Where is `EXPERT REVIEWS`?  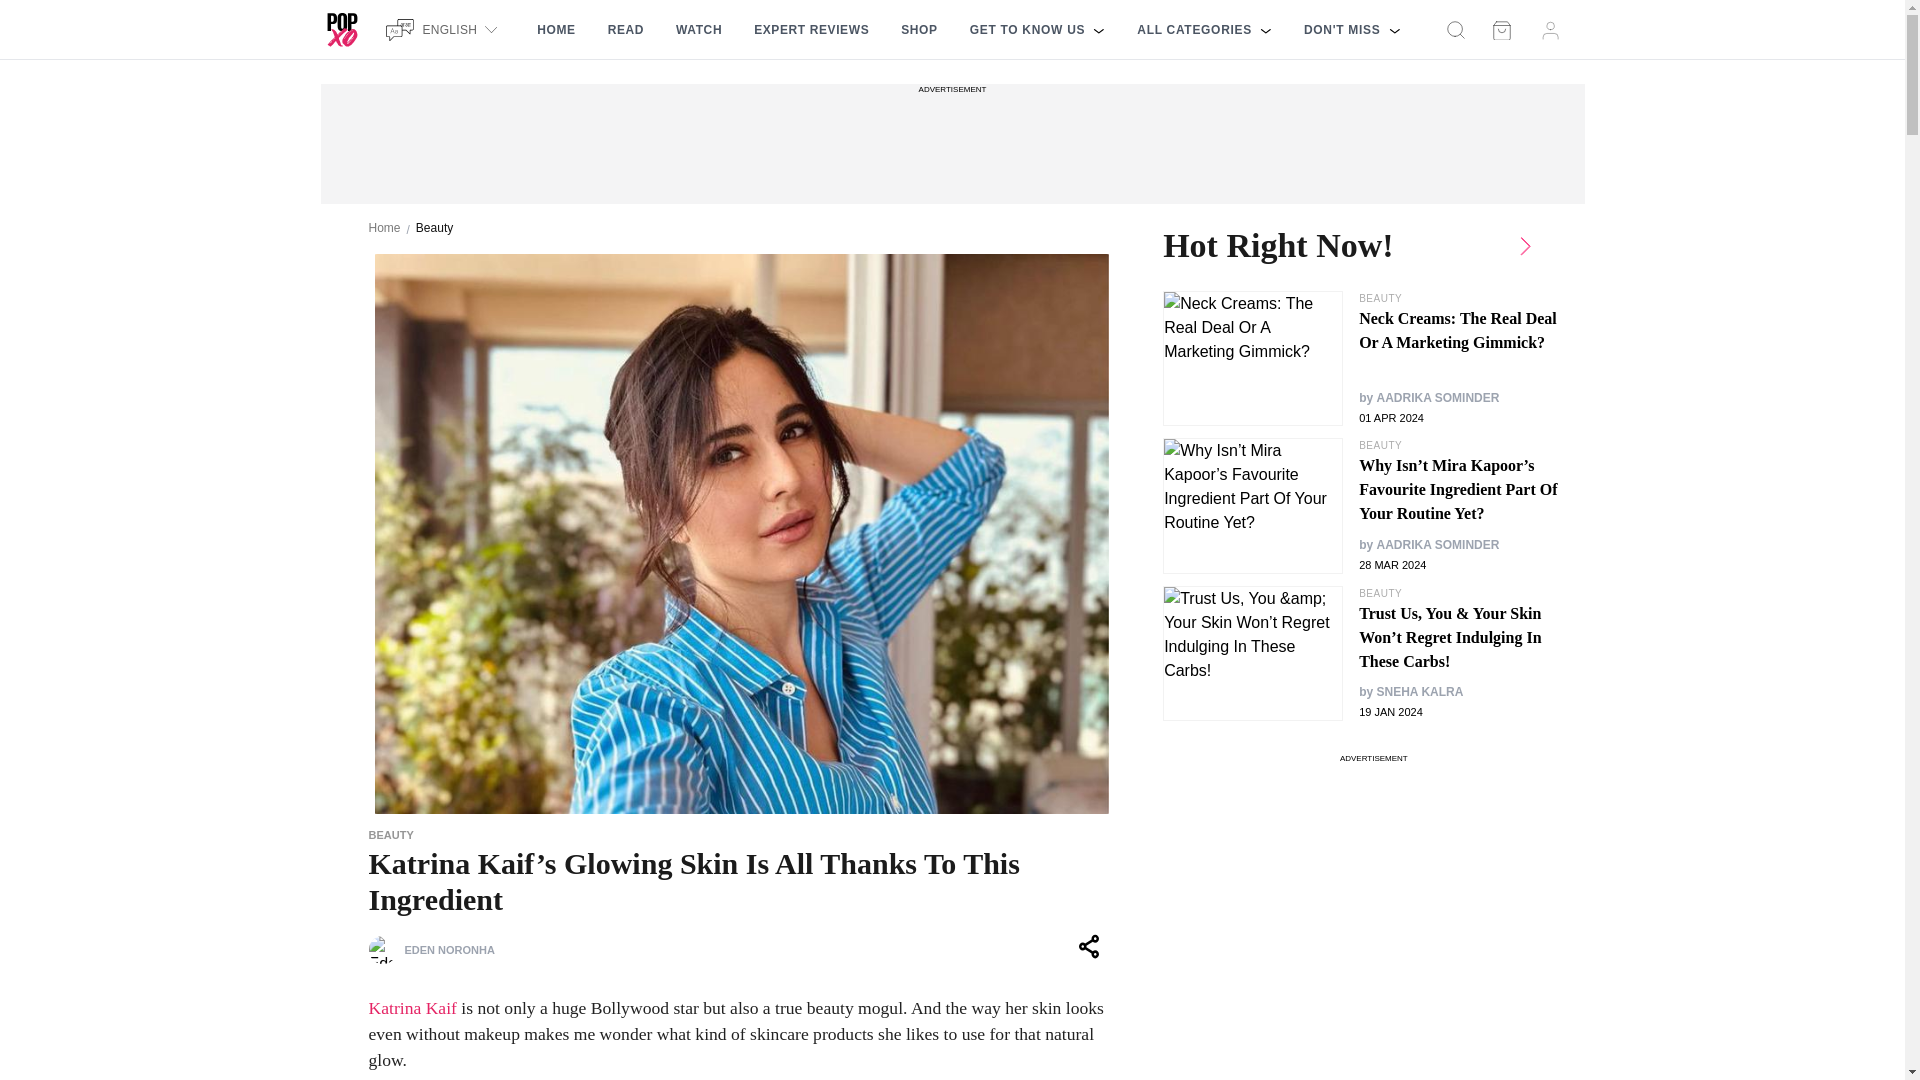 EXPERT REVIEWS is located at coordinates (811, 30).